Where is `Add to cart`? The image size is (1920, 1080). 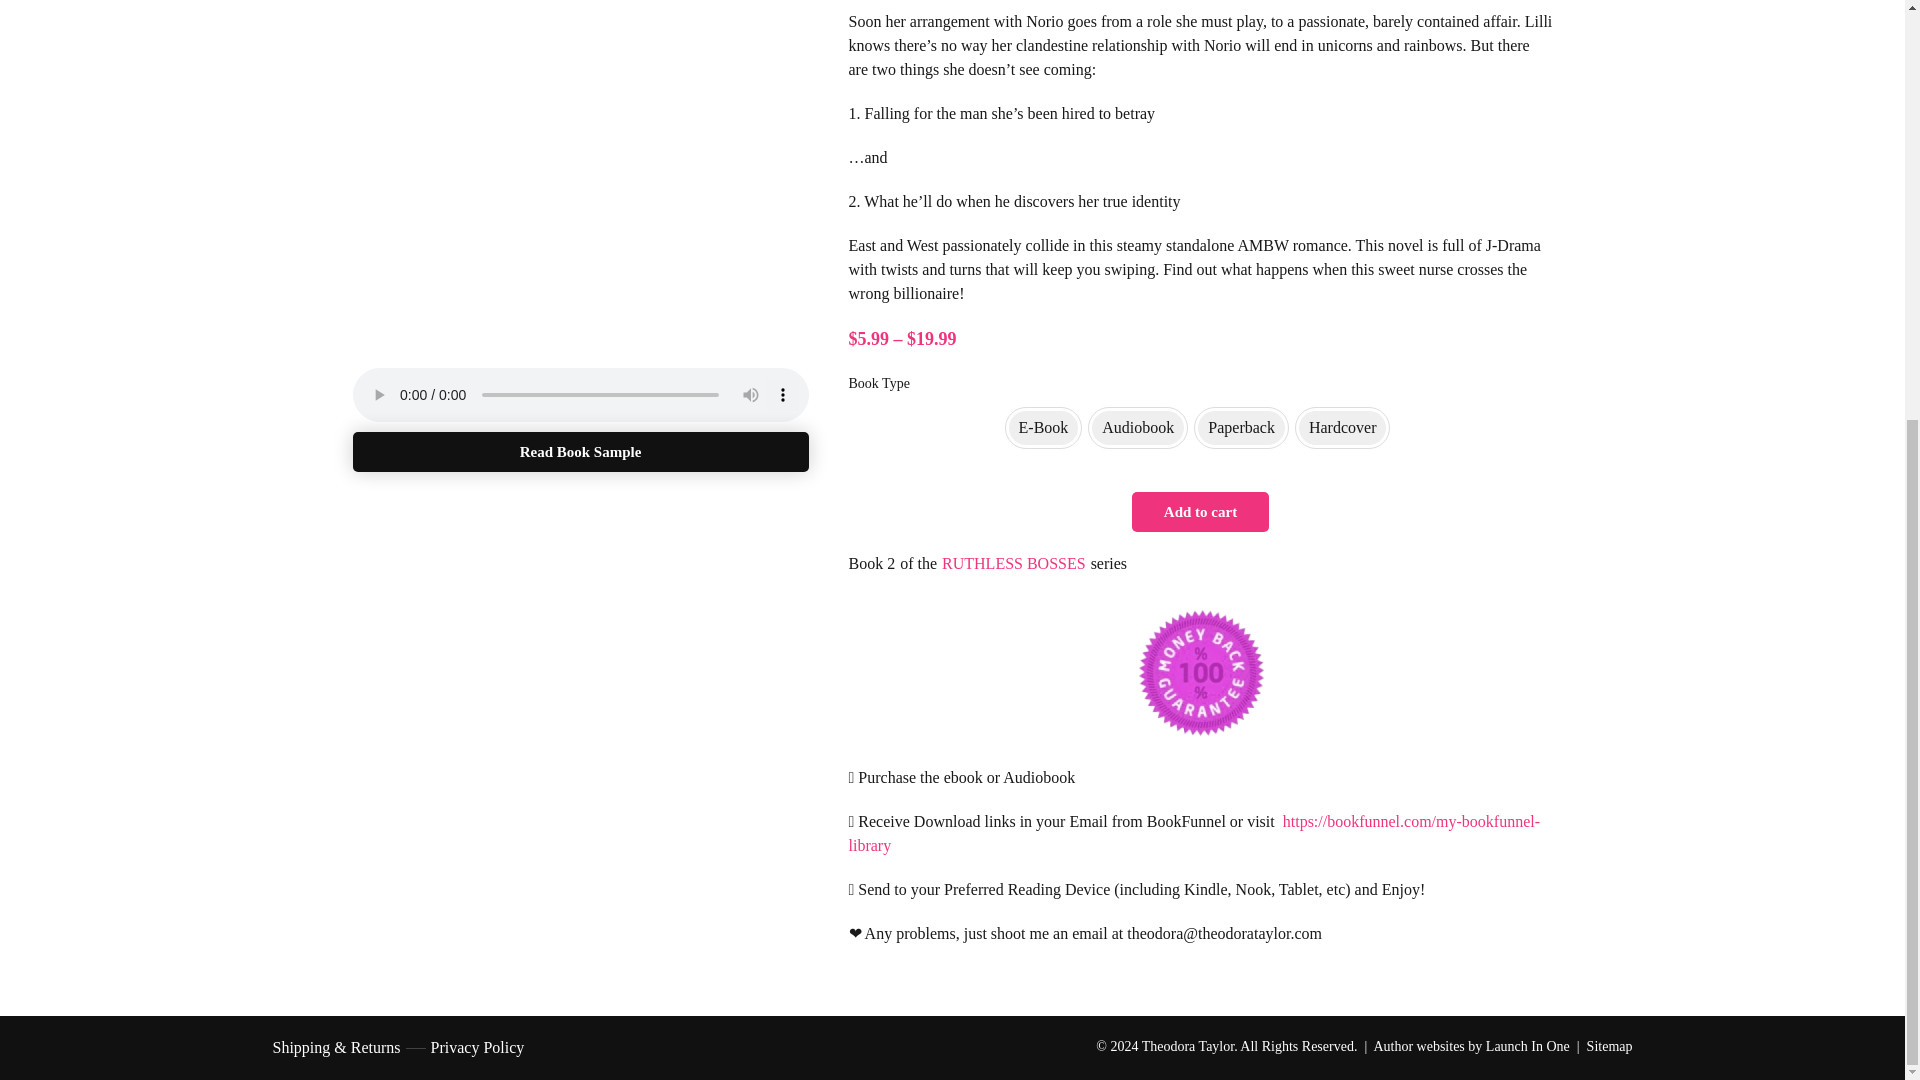 Add to cart is located at coordinates (1200, 512).